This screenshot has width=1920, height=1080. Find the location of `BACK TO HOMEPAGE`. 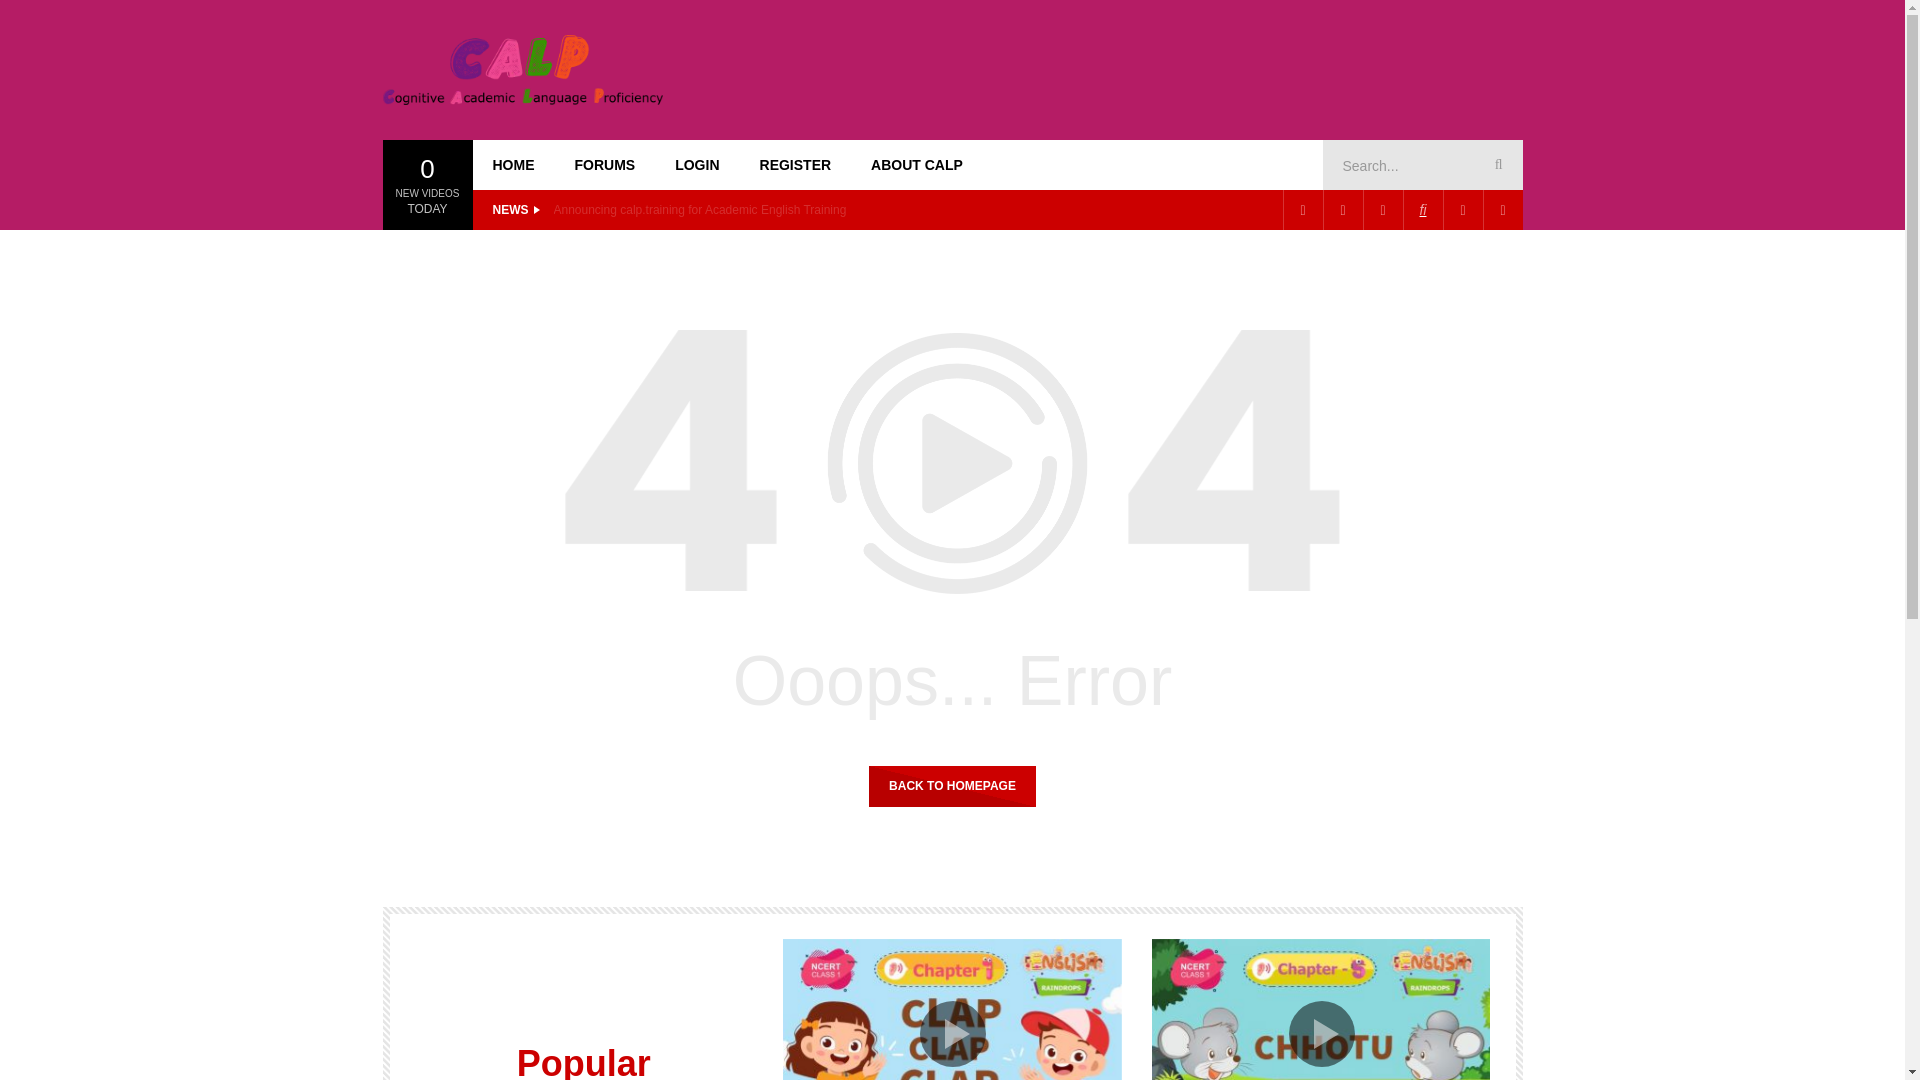

BACK TO HOMEPAGE is located at coordinates (952, 785).